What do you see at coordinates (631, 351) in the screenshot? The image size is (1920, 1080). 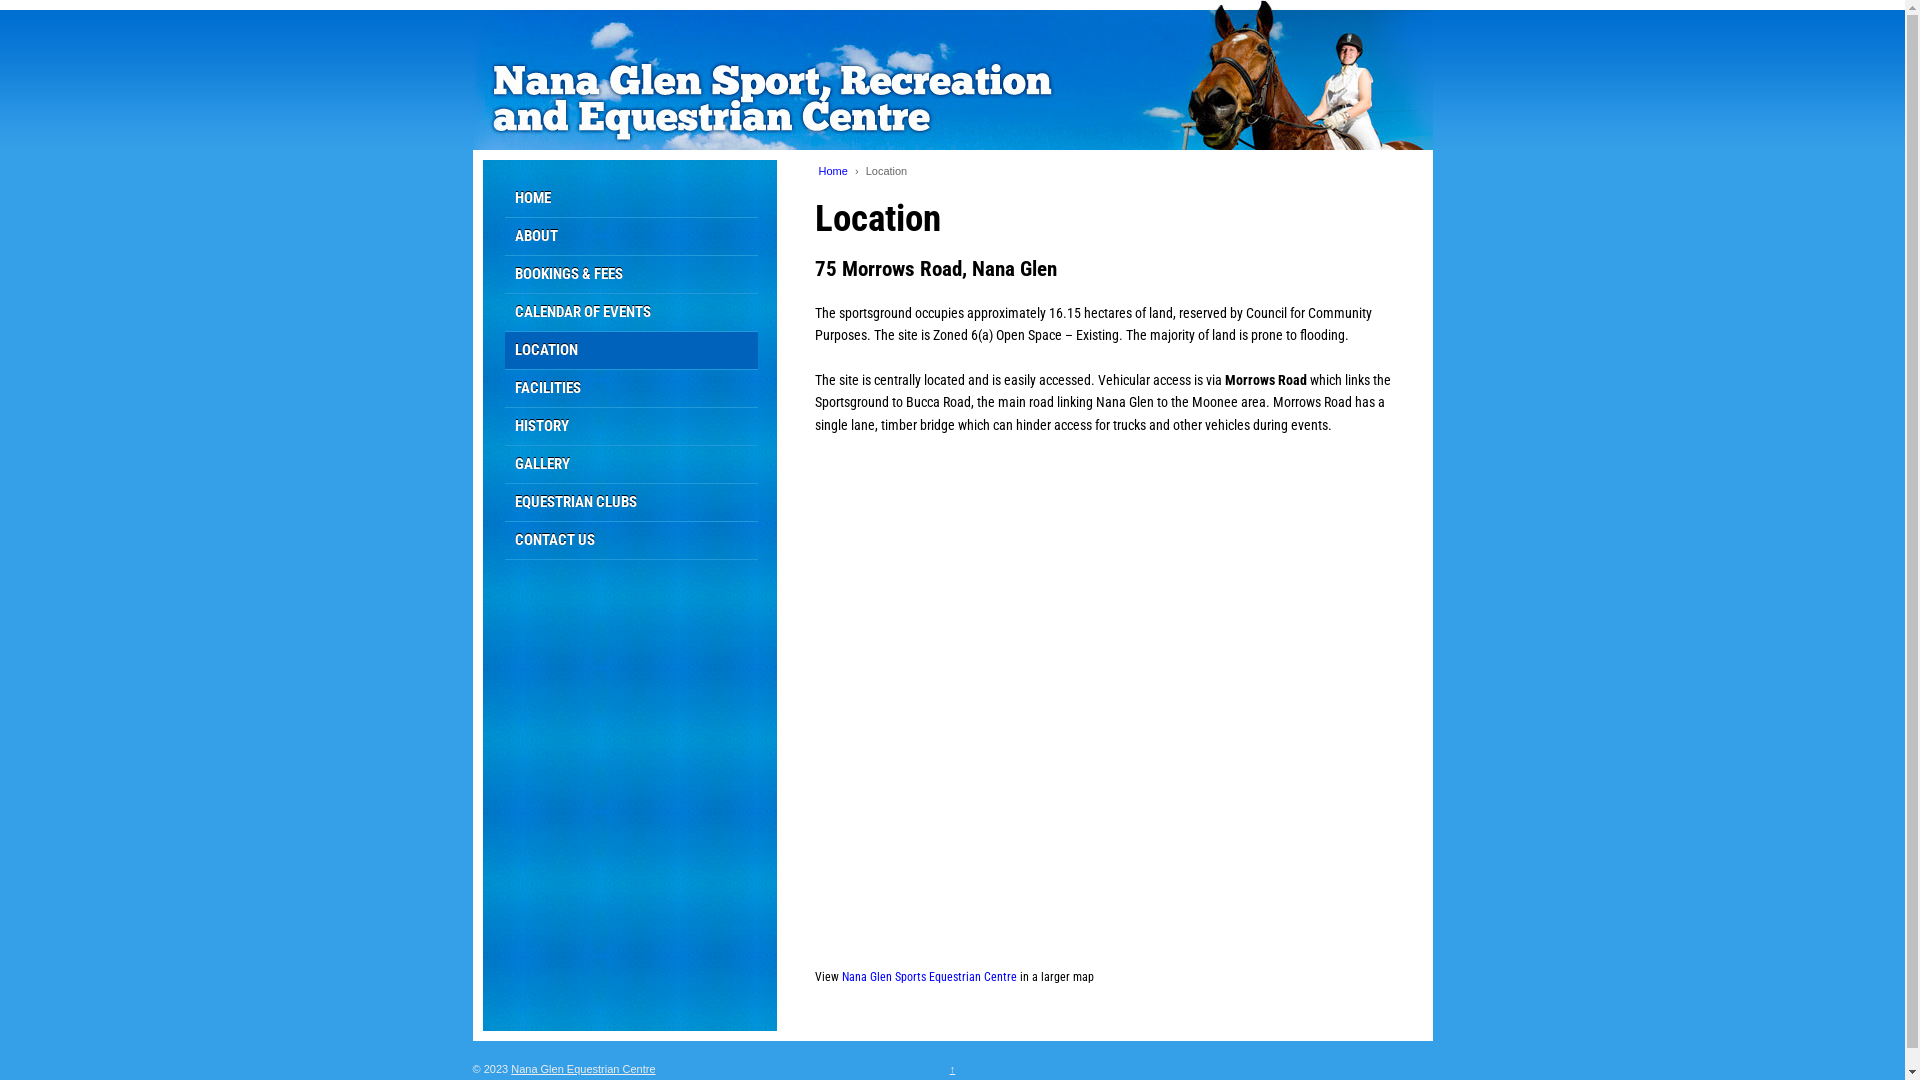 I see `LOCATION` at bounding box center [631, 351].